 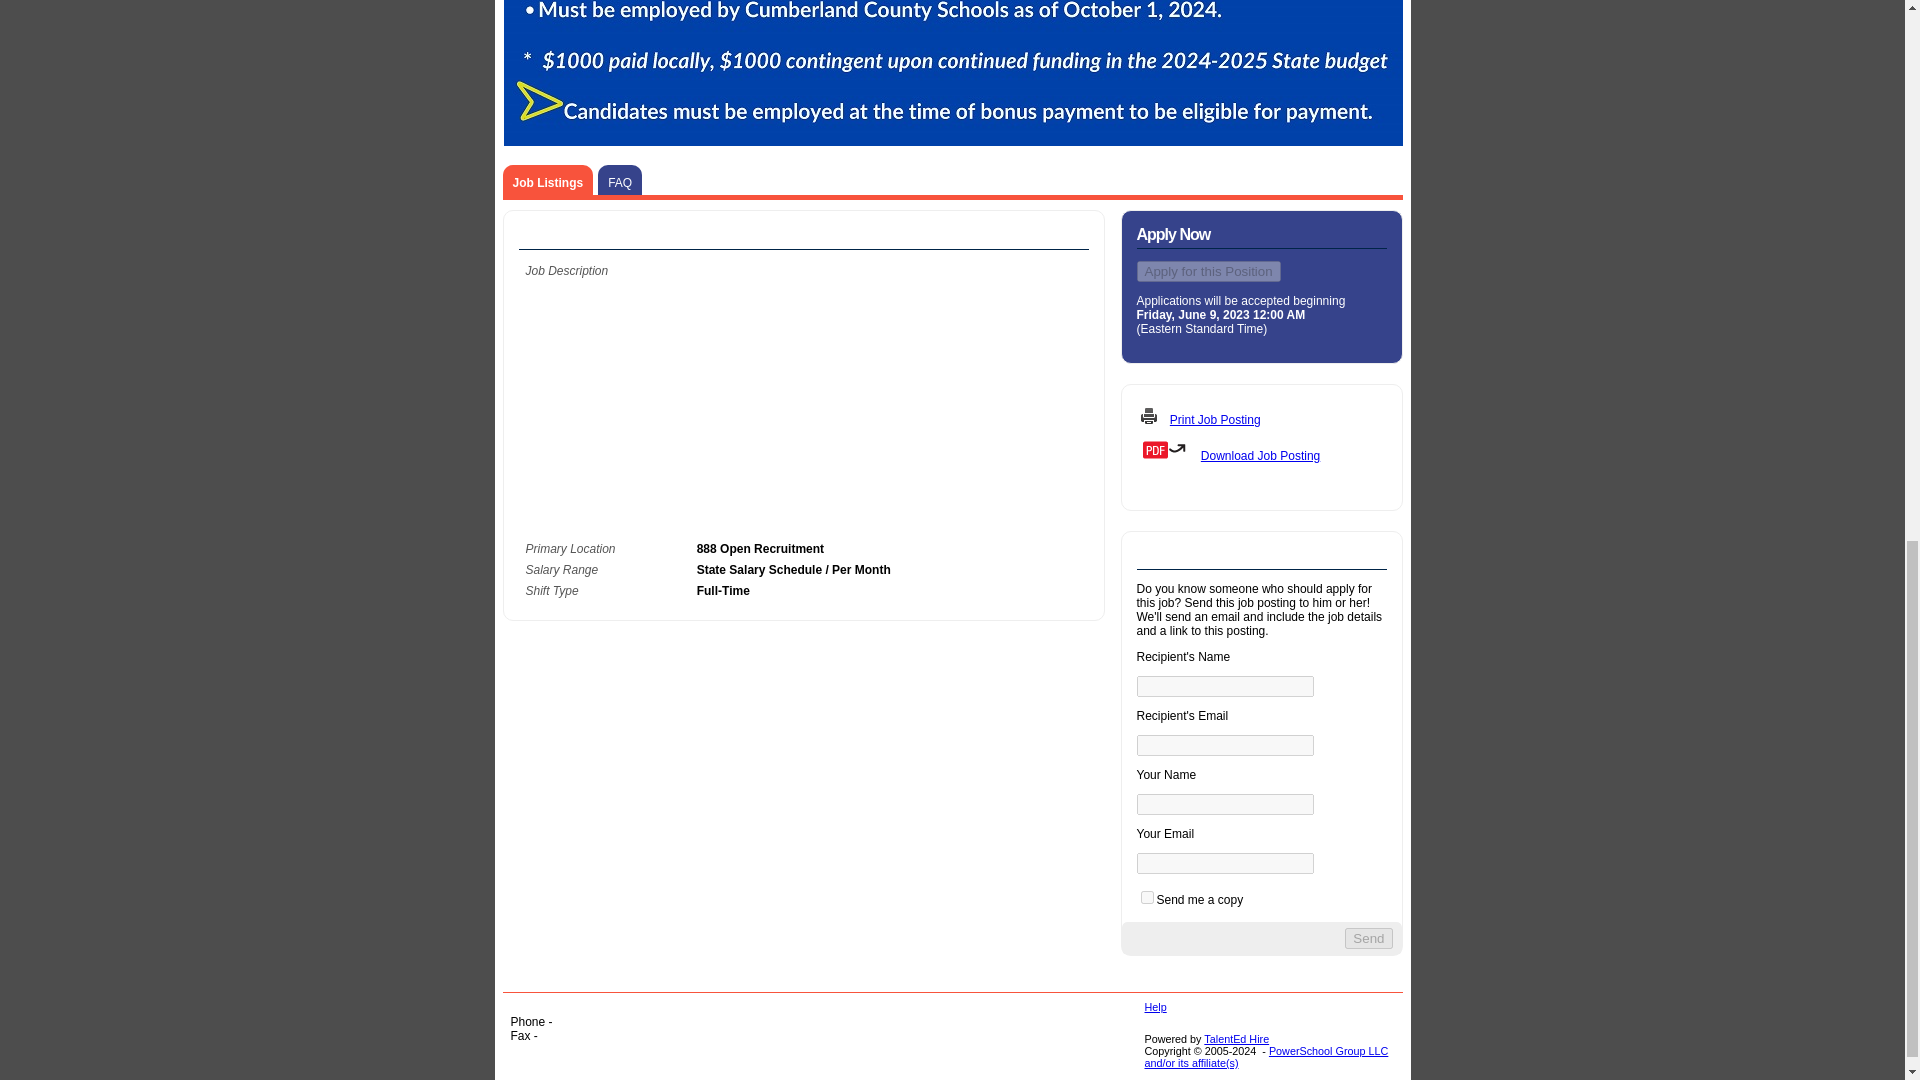 I want to click on Help, so click(x=1154, y=1007).